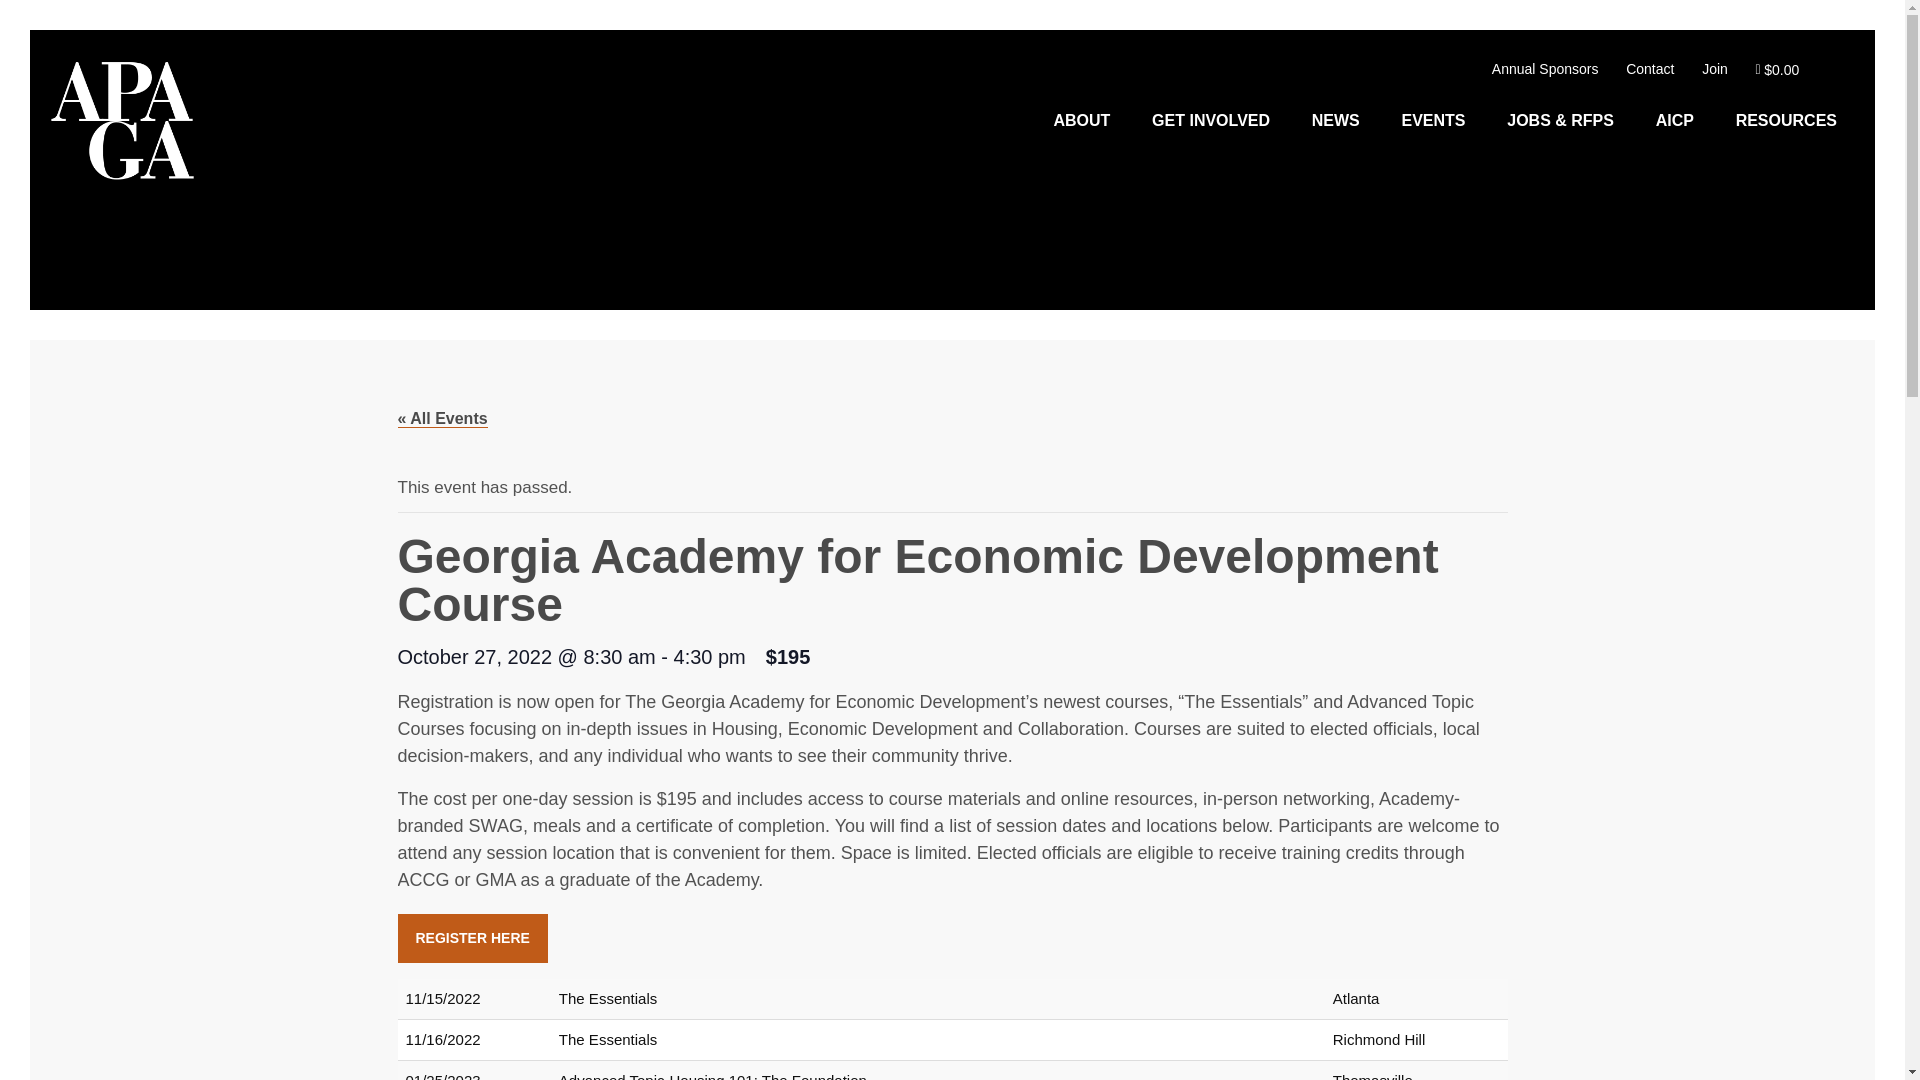 Image resolution: width=1920 pixels, height=1080 pixels. Describe the element at coordinates (1211, 120) in the screenshot. I see `GET INVOLVED` at that location.